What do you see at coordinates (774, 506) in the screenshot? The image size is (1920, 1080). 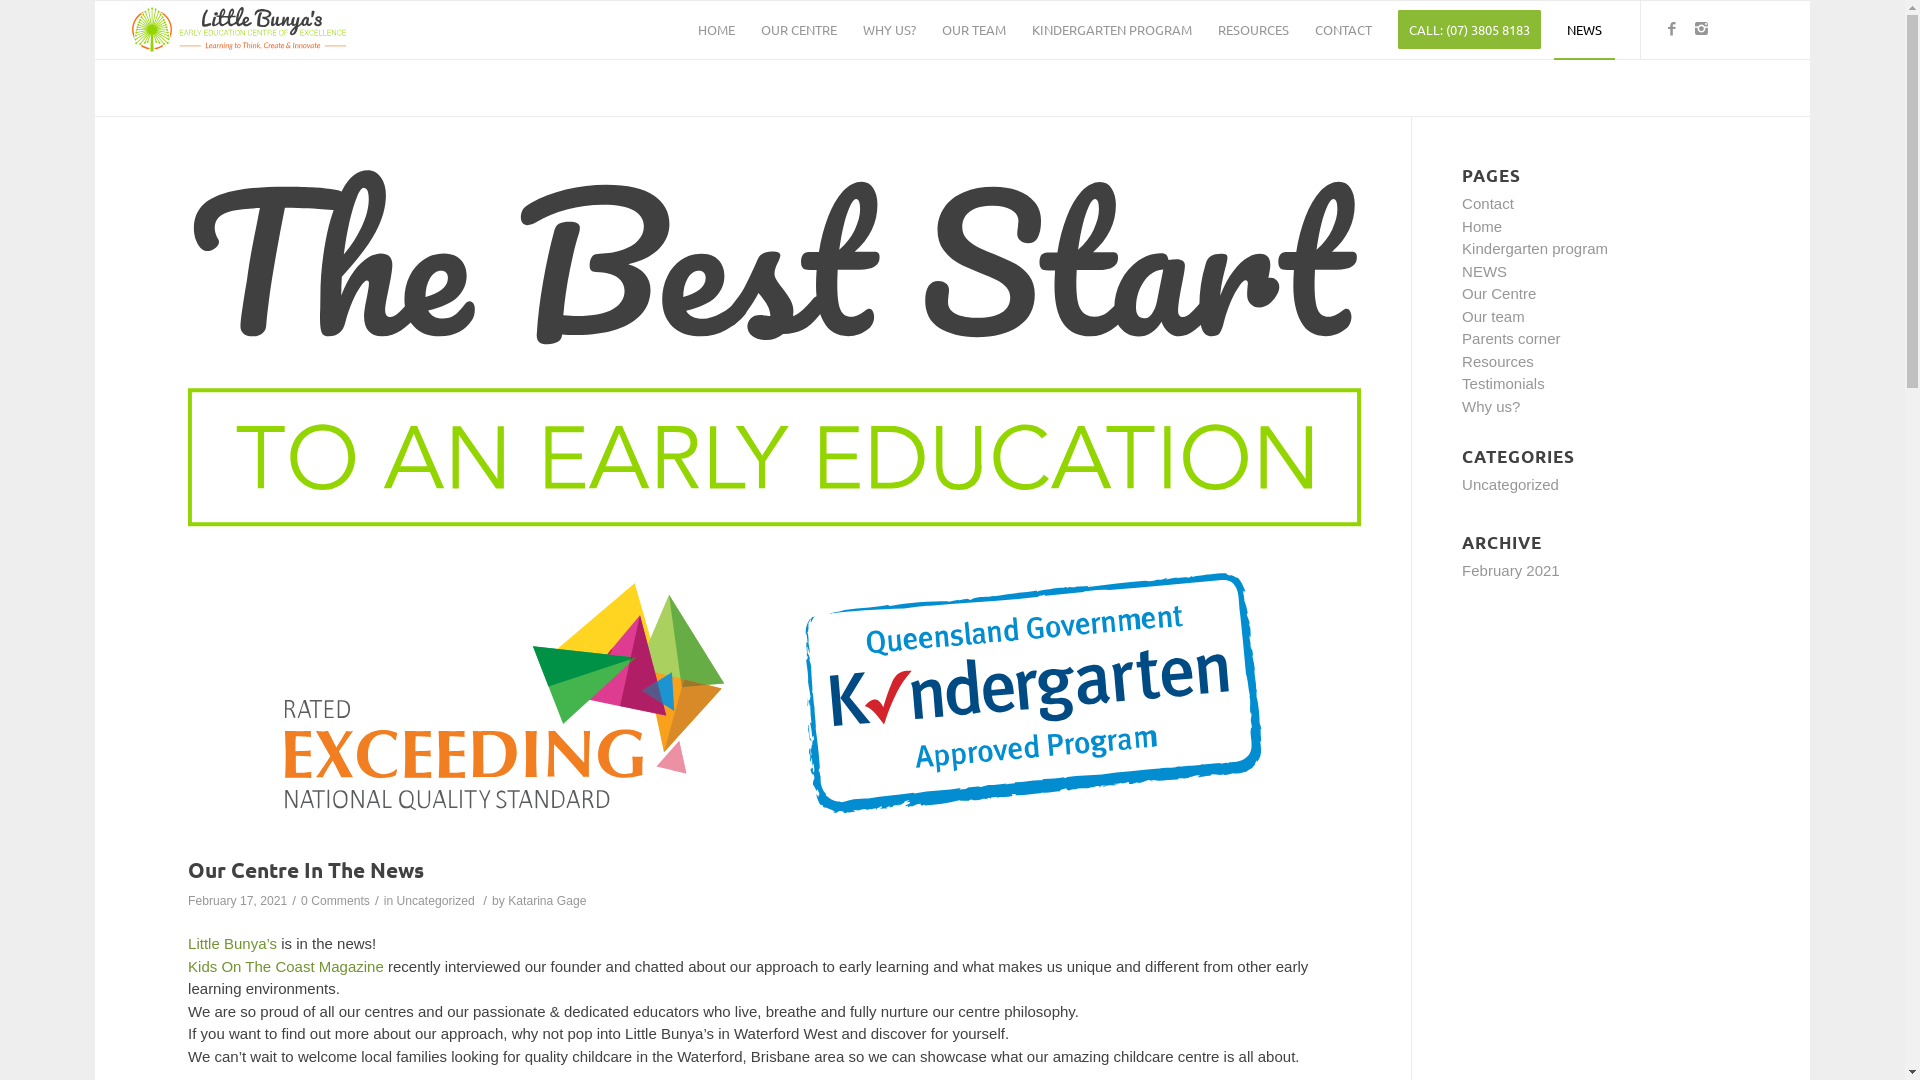 I see `Our Centre In The News` at bounding box center [774, 506].